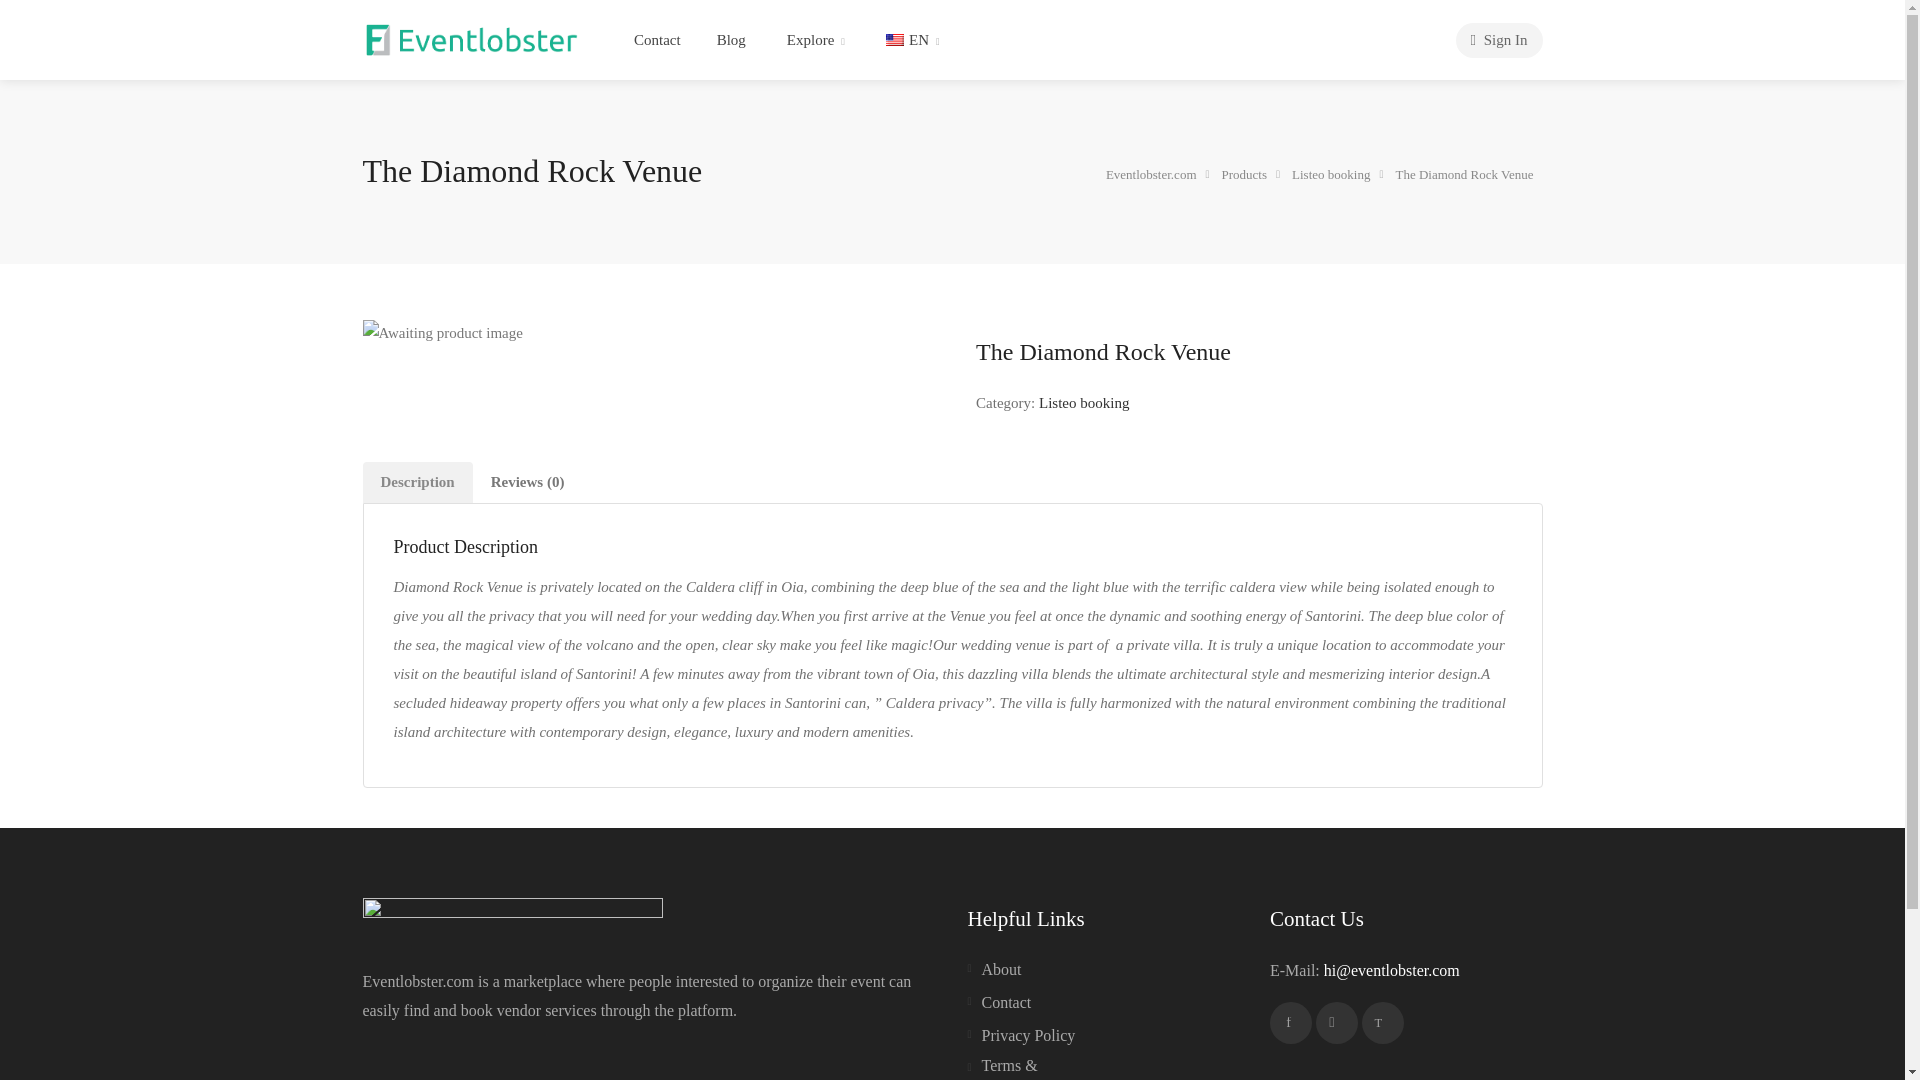 The height and width of the screenshot is (1080, 1920). What do you see at coordinates (731, 40) in the screenshot?
I see `Blog` at bounding box center [731, 40].